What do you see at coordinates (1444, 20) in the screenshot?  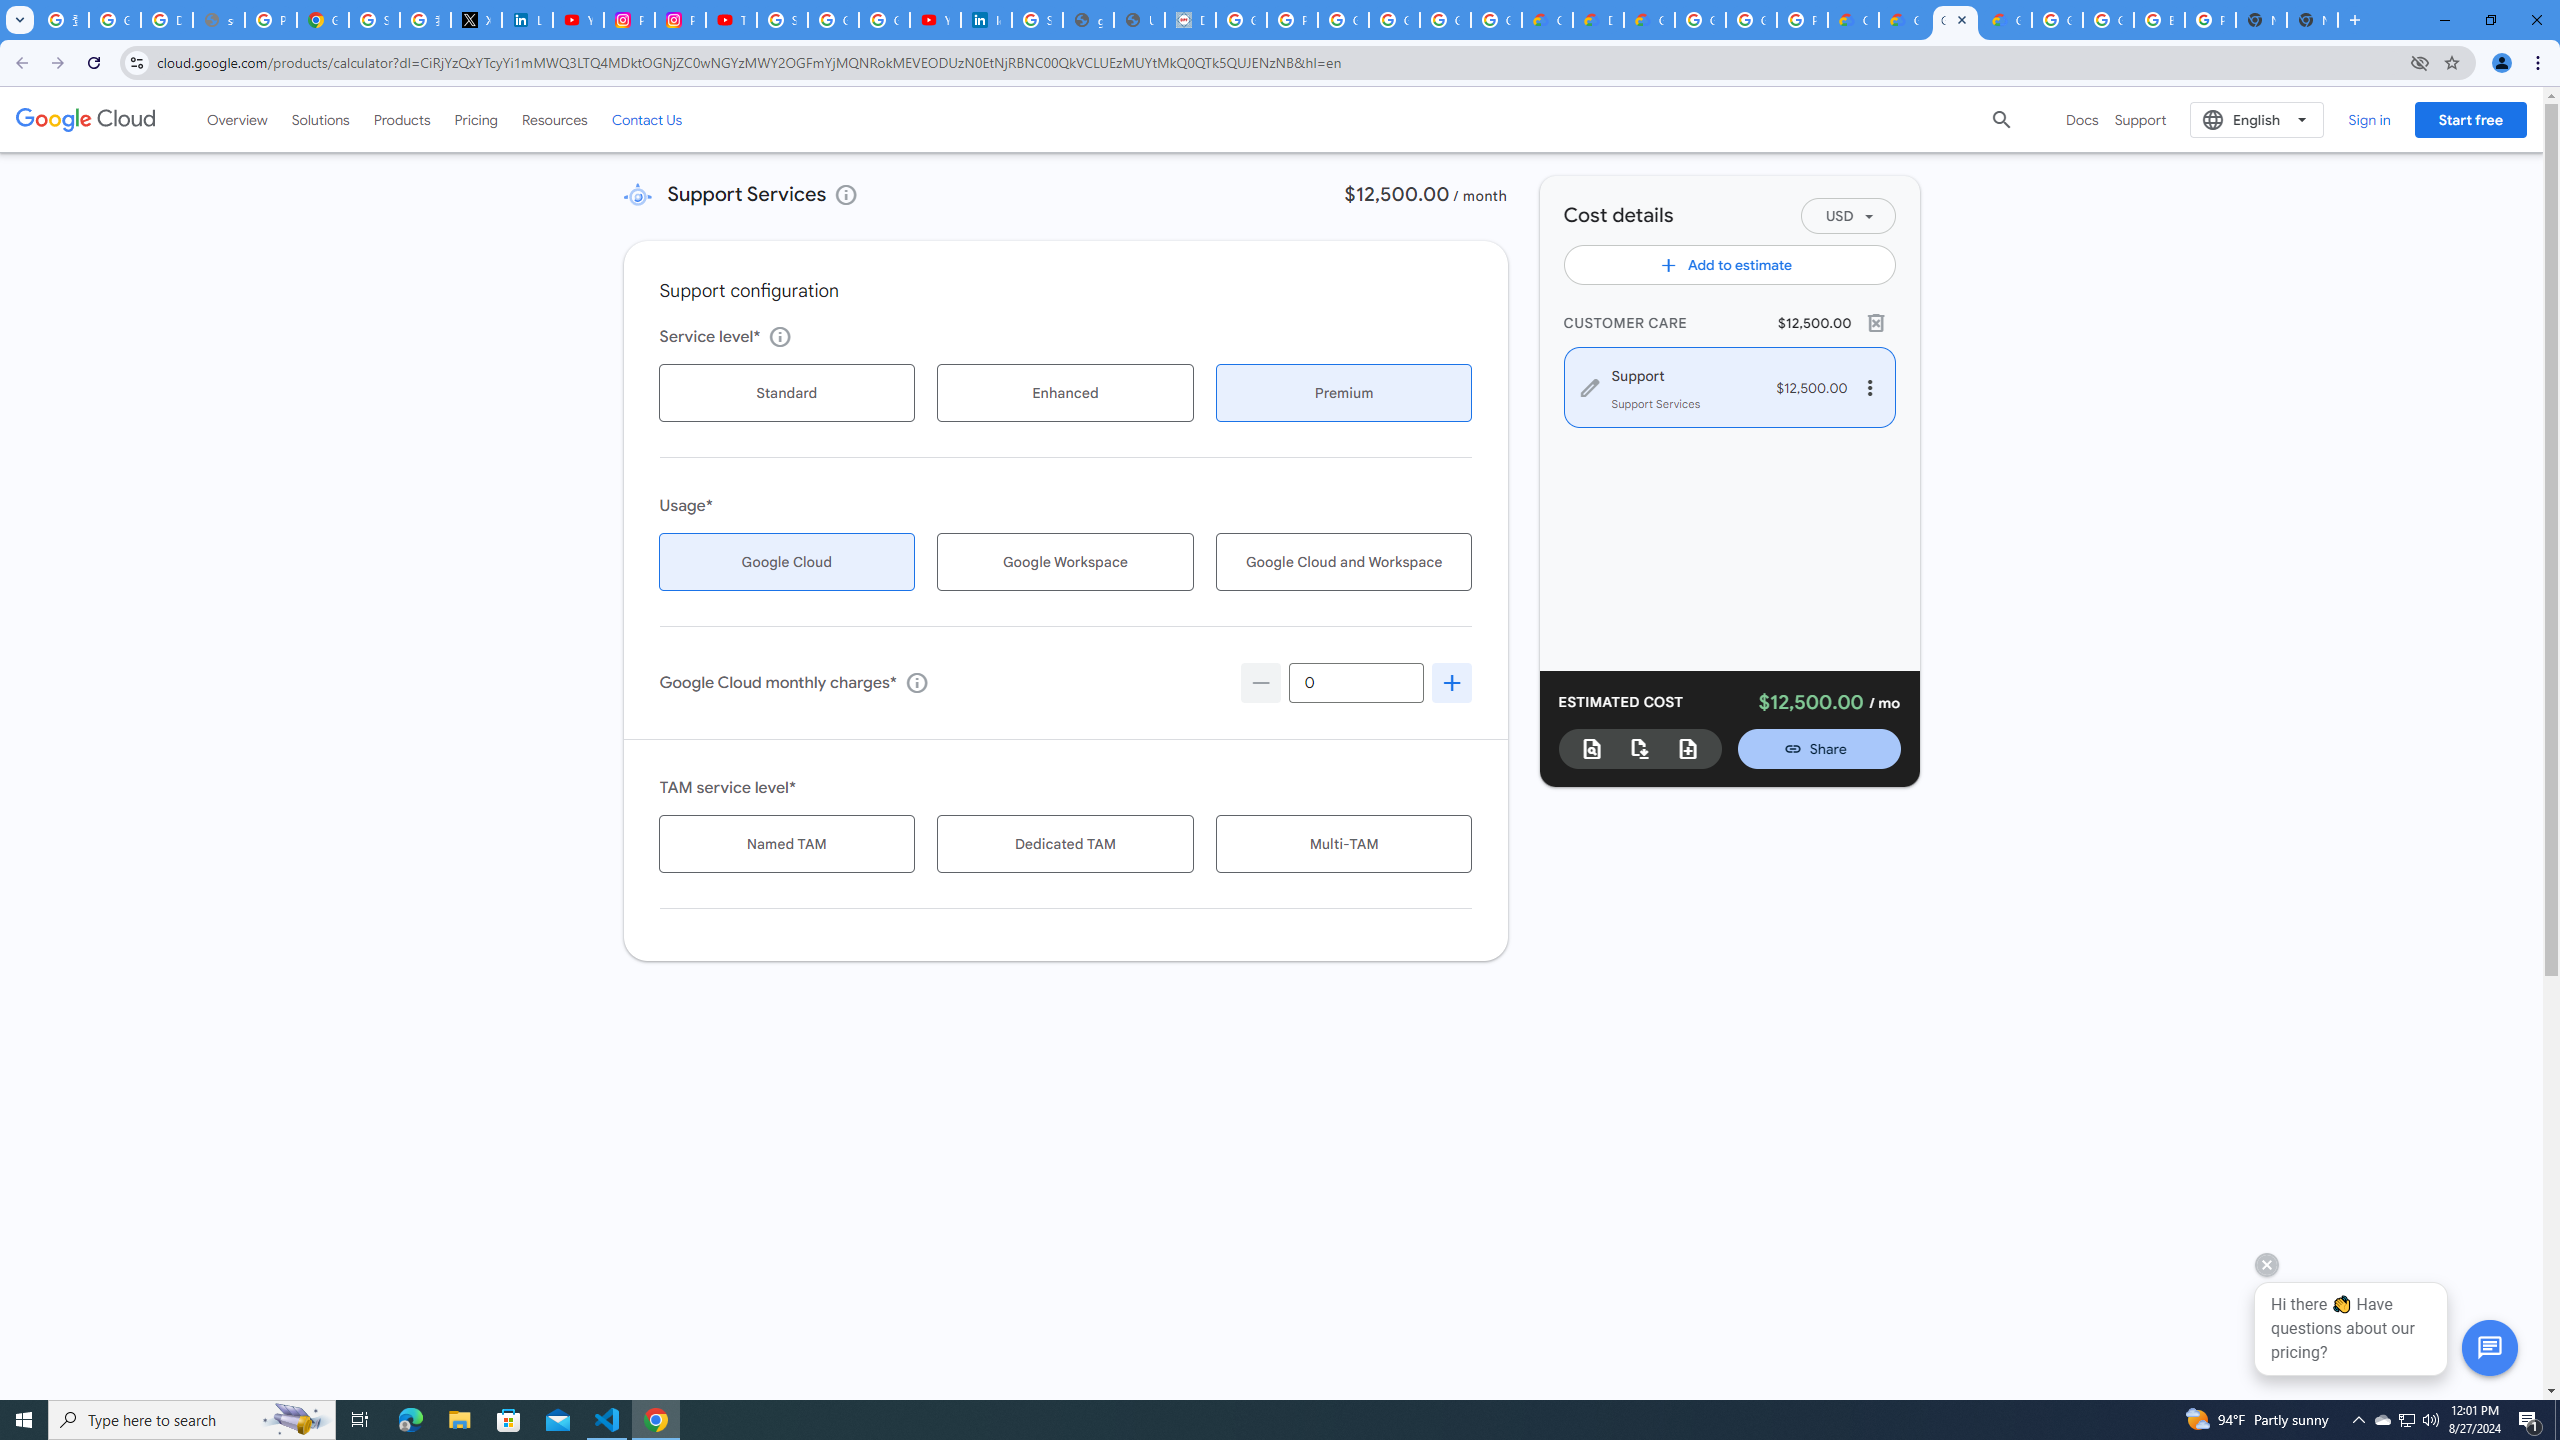 I see `Google Workspace - Specific Terms` at bounding box center [1444, 20].